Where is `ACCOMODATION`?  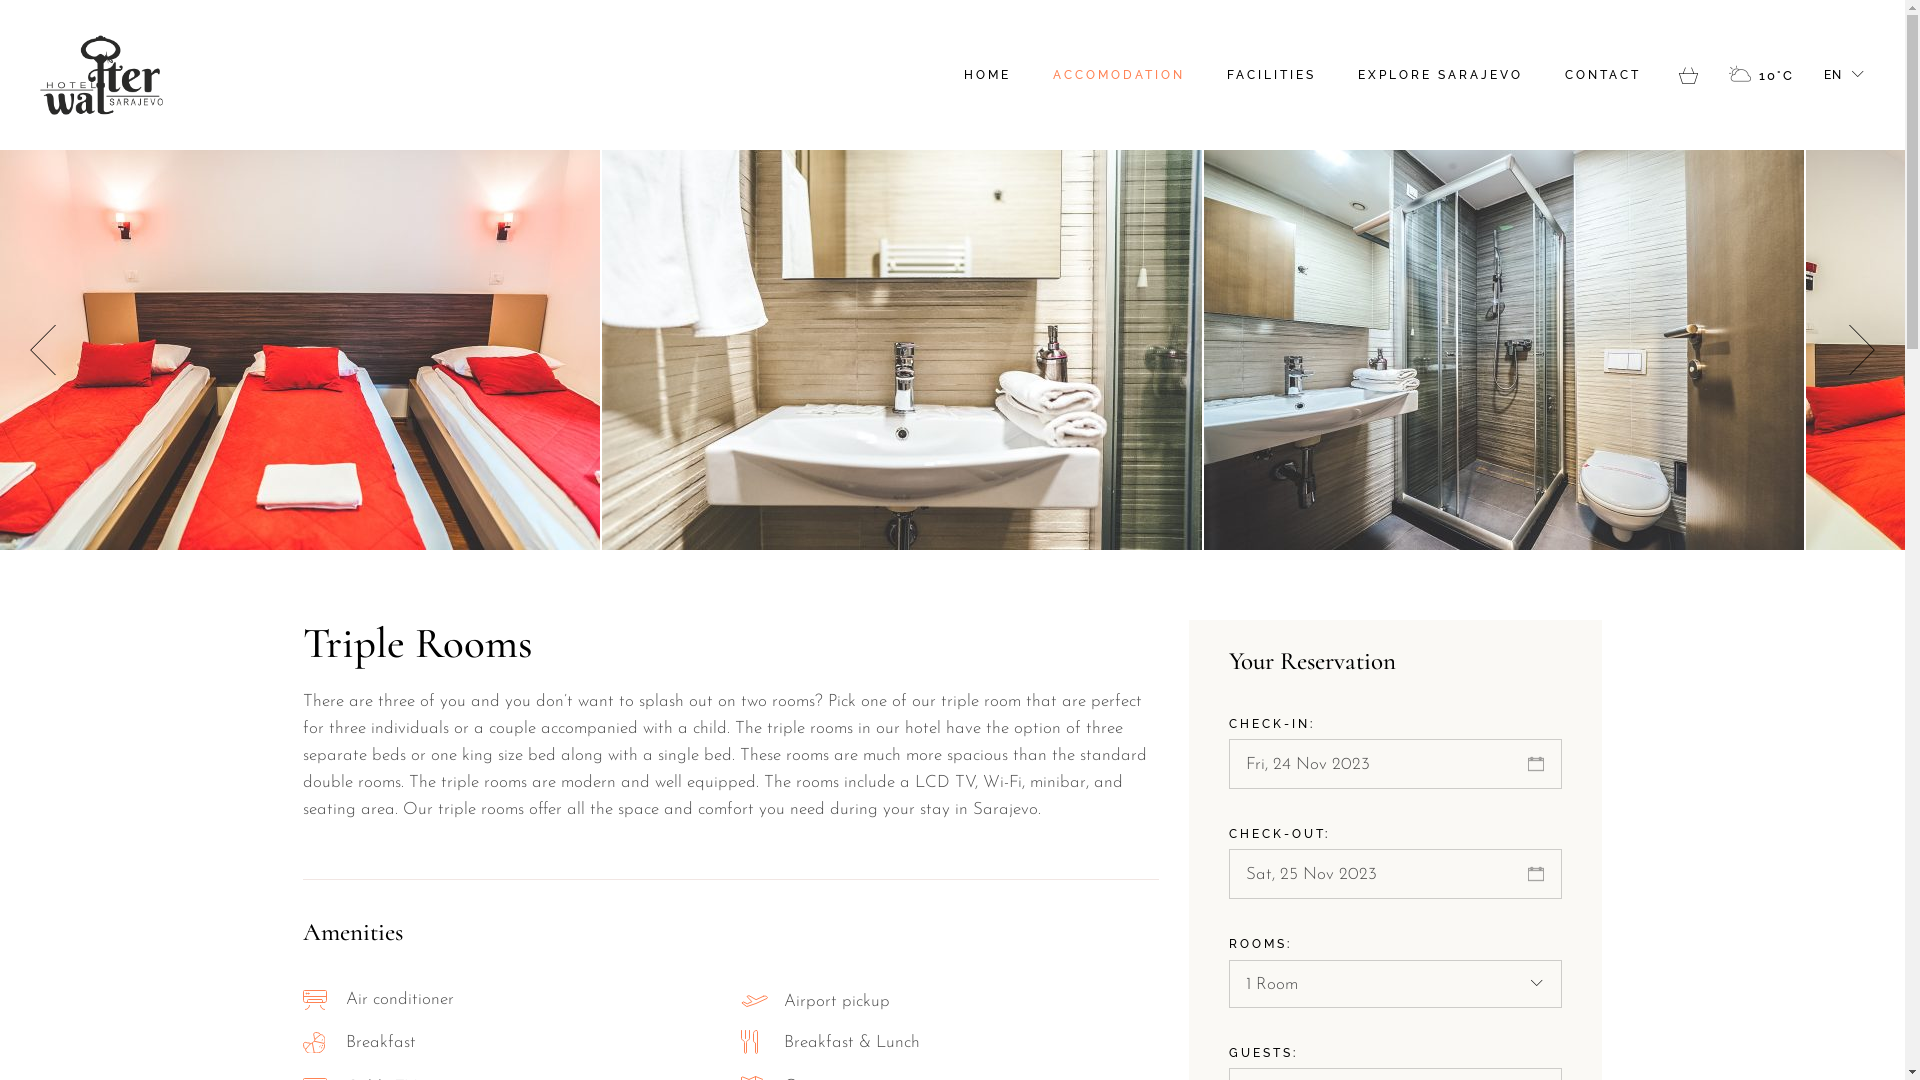
ACCOMODATION is located at coordinates (1119, 75).